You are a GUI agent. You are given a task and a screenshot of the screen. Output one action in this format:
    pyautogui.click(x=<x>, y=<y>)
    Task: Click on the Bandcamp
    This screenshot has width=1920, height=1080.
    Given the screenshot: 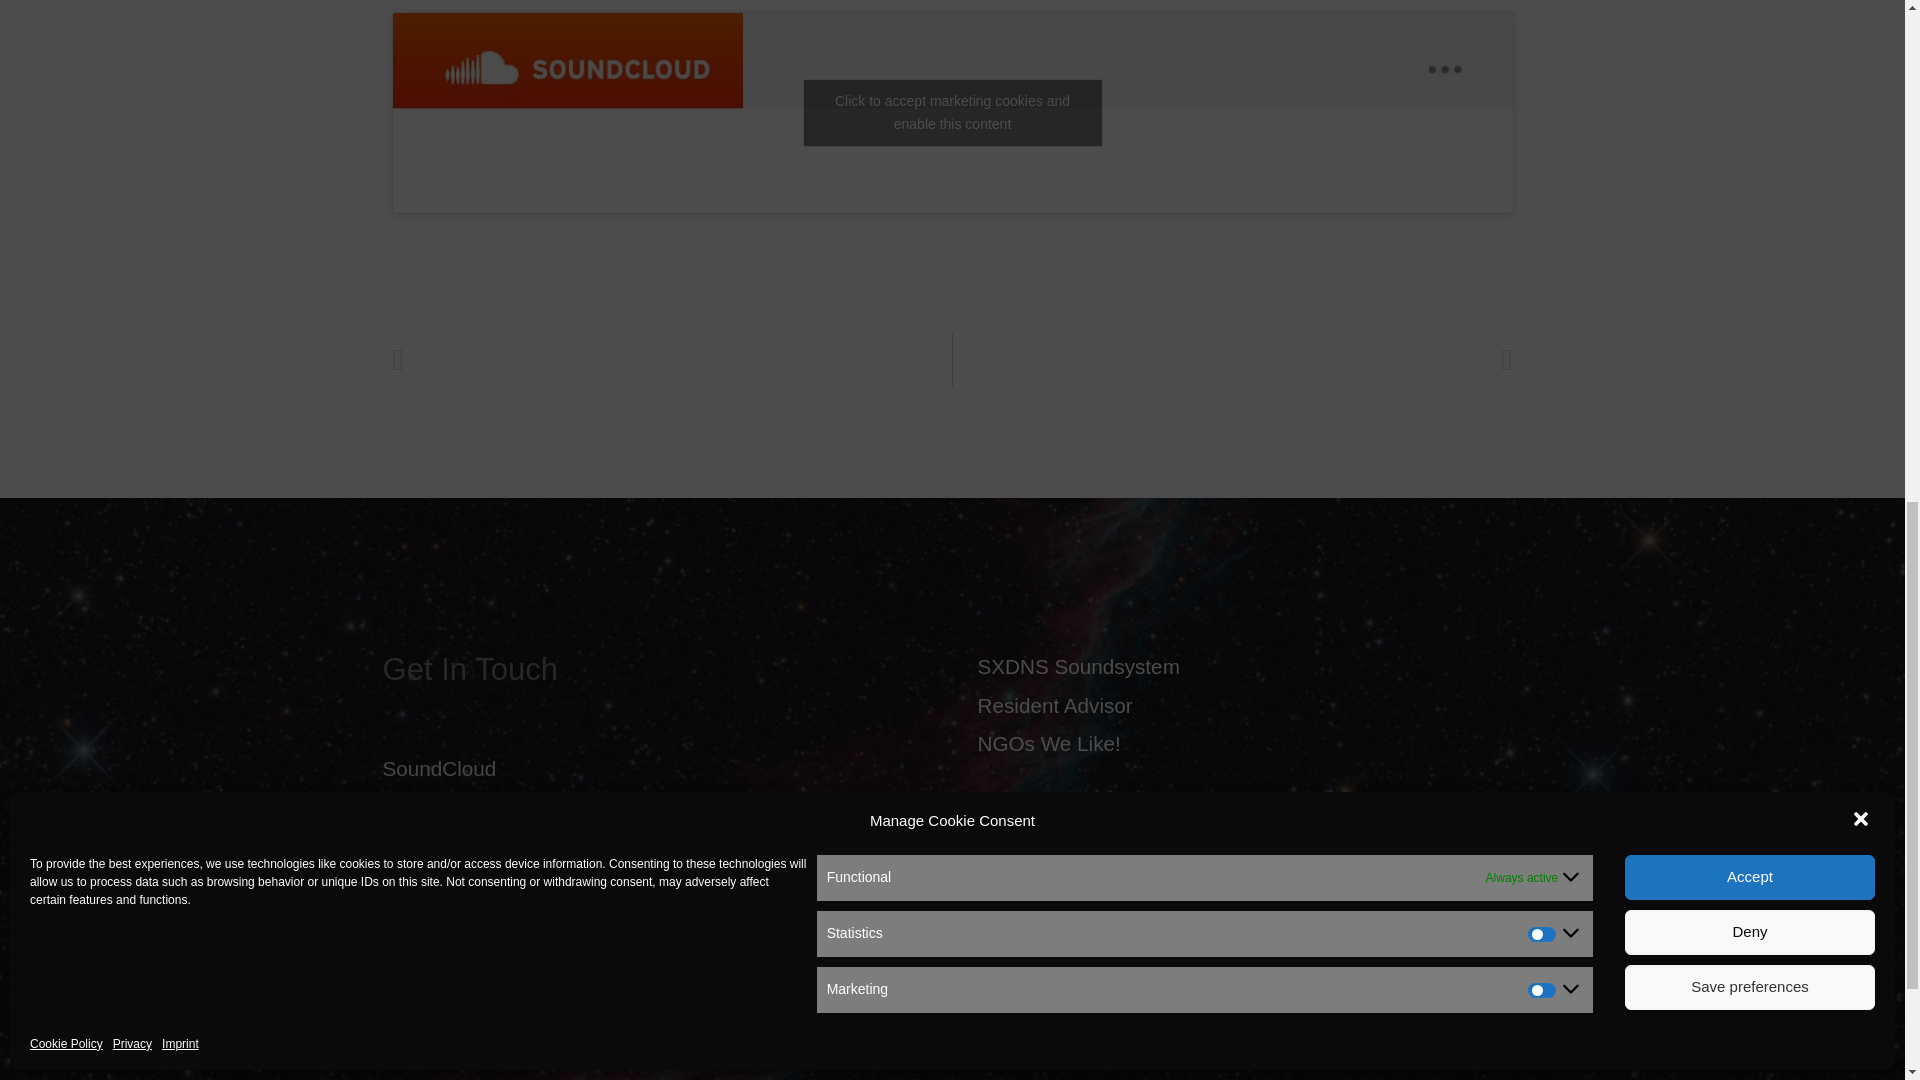 What is the action you would take?
    pyautogui.click(x=432, y=806)
    